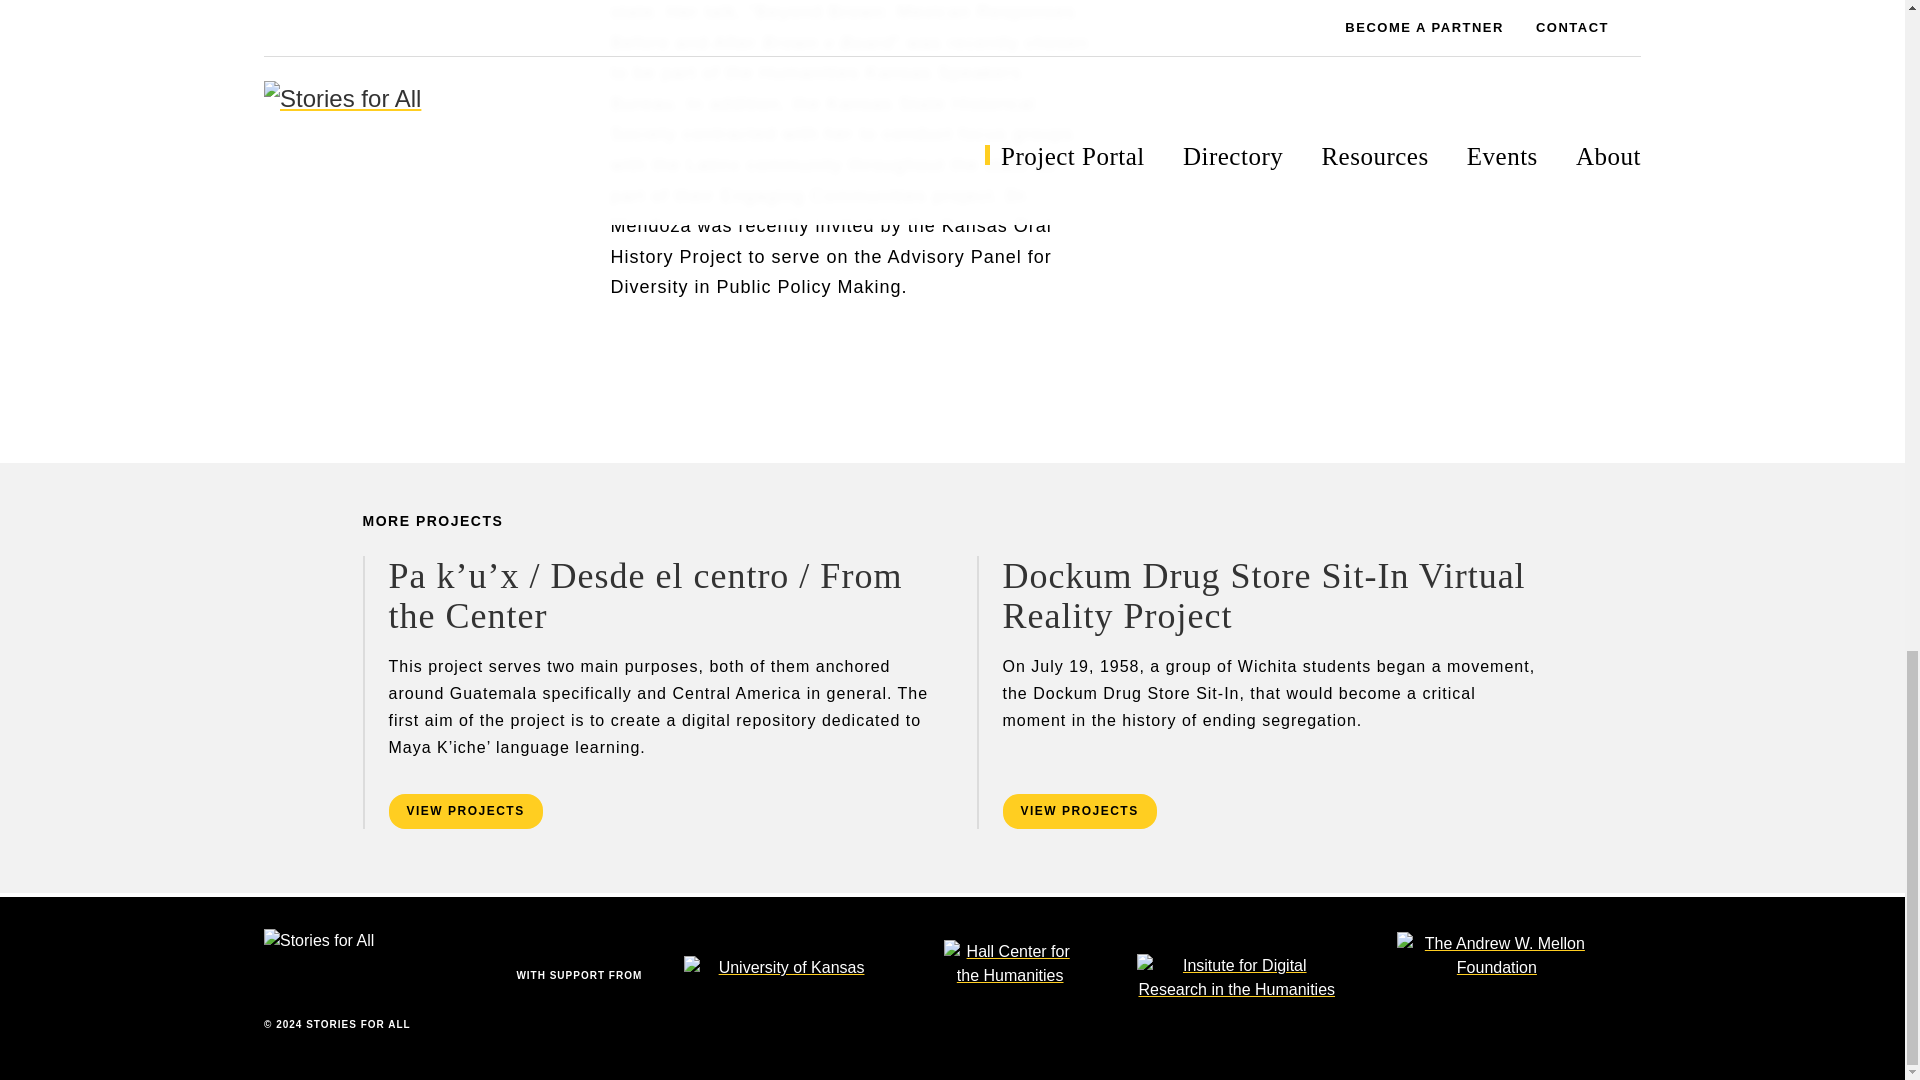  What do you see at coordinates (1258, 979) in the screenshot?
I see `Insitute for Digital Research in the Humanities` at bounding box center [1258, 979].